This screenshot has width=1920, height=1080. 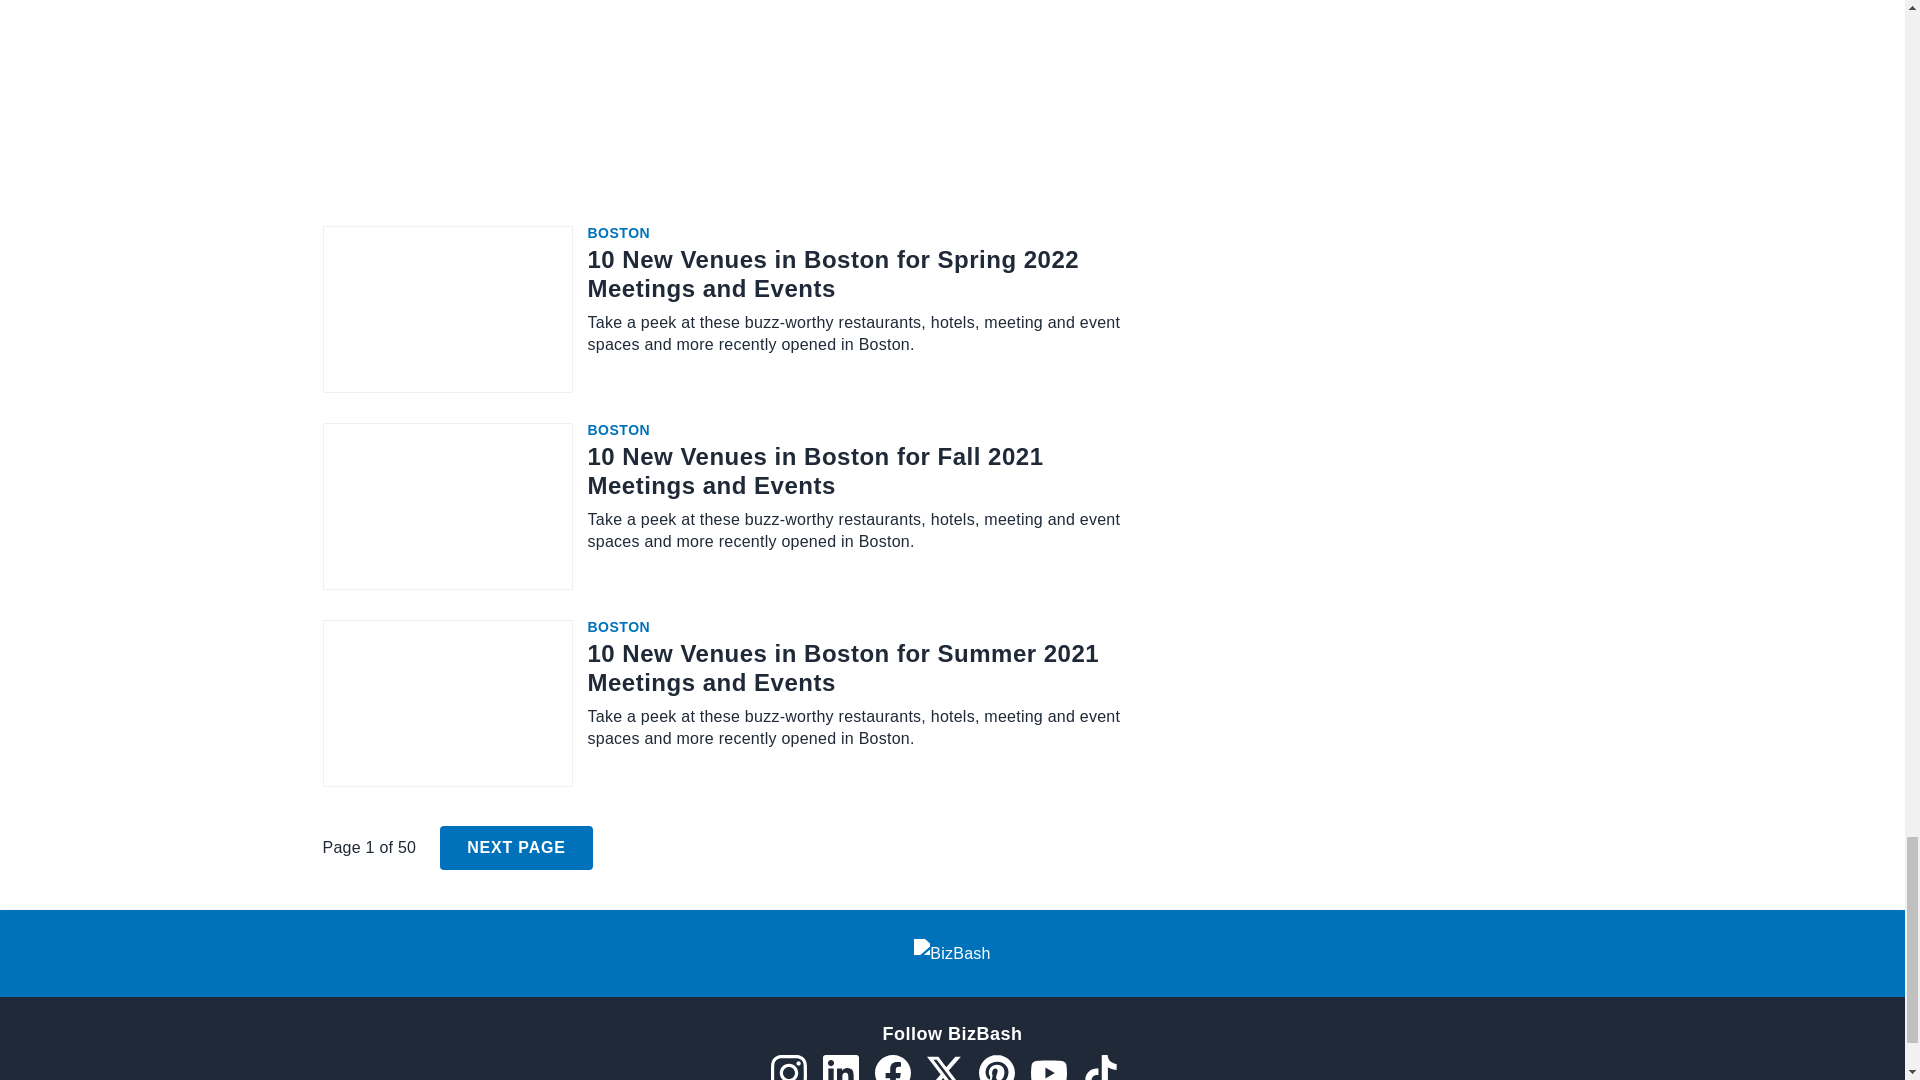 What do you see at coordinates (1100, 1068) in the screenshot?
I see `TikTok` at bounding box center [1100, 1068].